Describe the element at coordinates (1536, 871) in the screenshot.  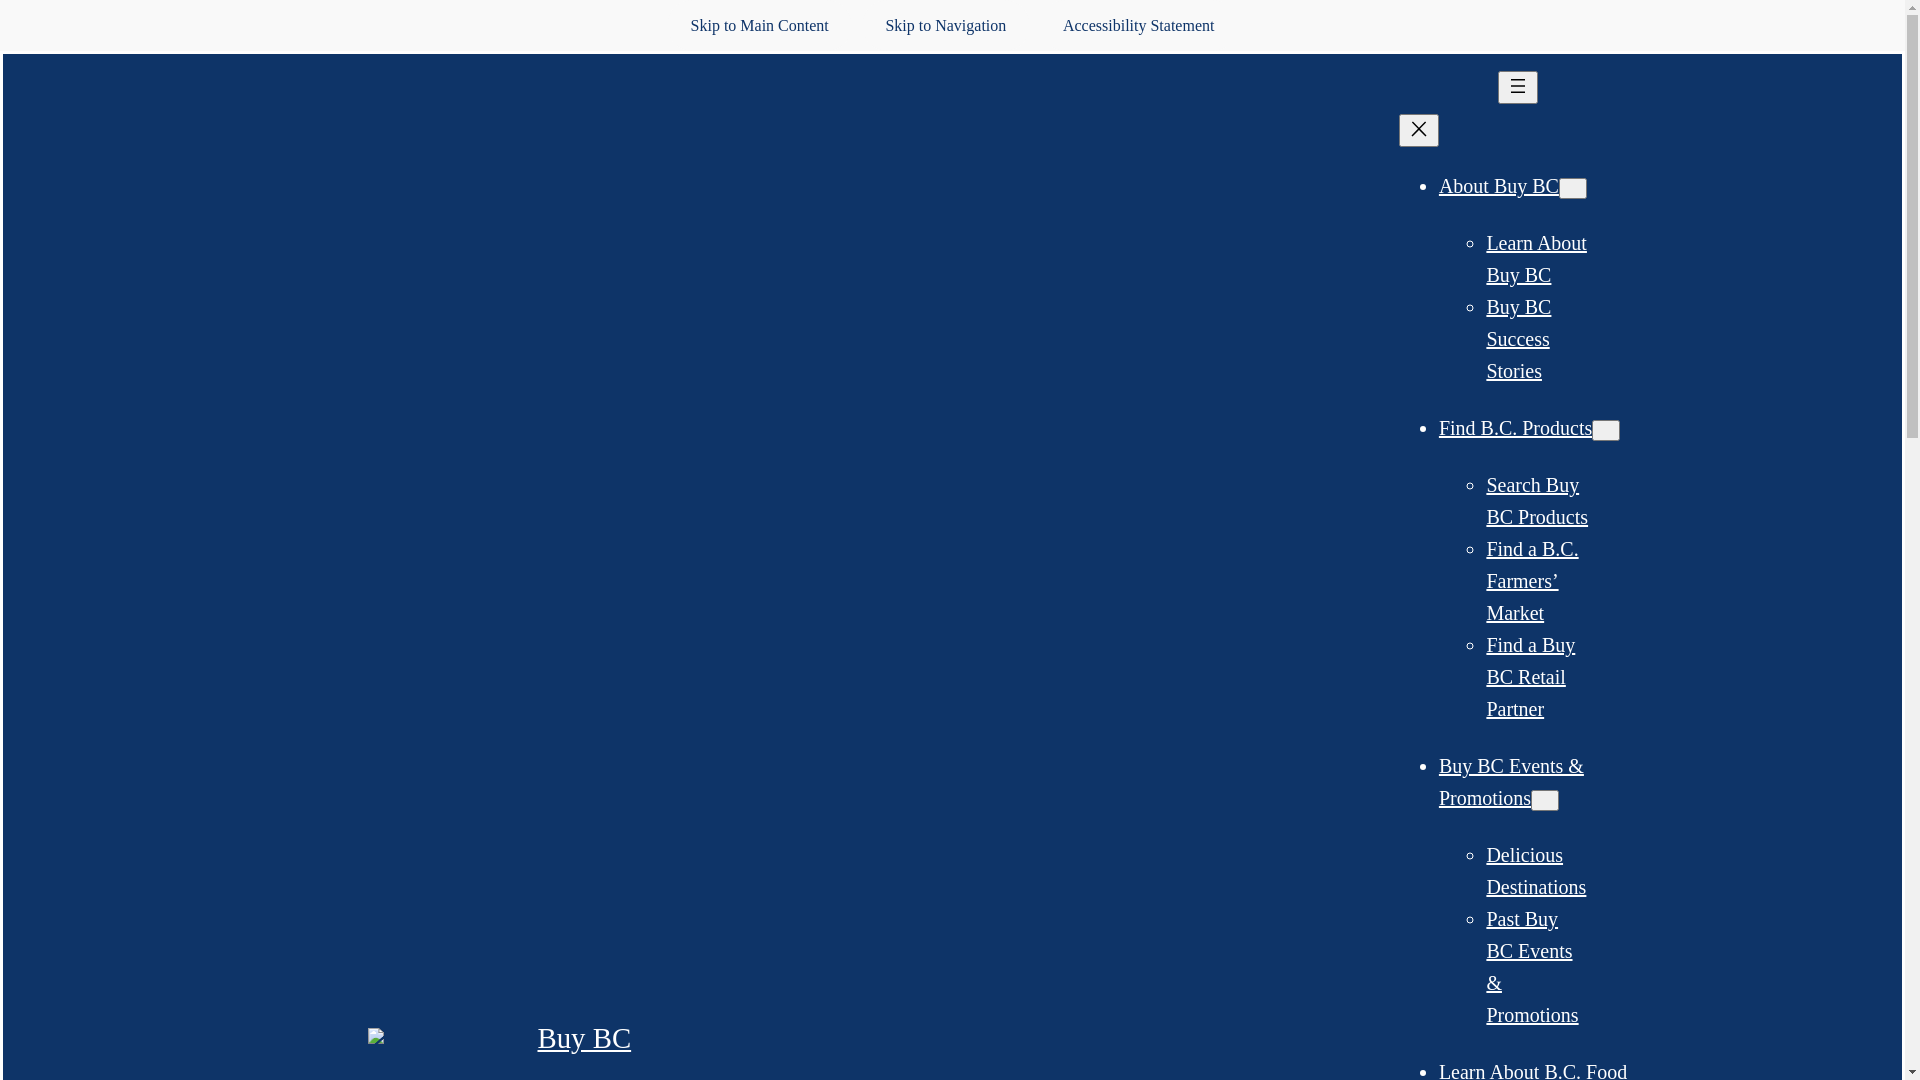
I see `Delicious Destinations` at that location.